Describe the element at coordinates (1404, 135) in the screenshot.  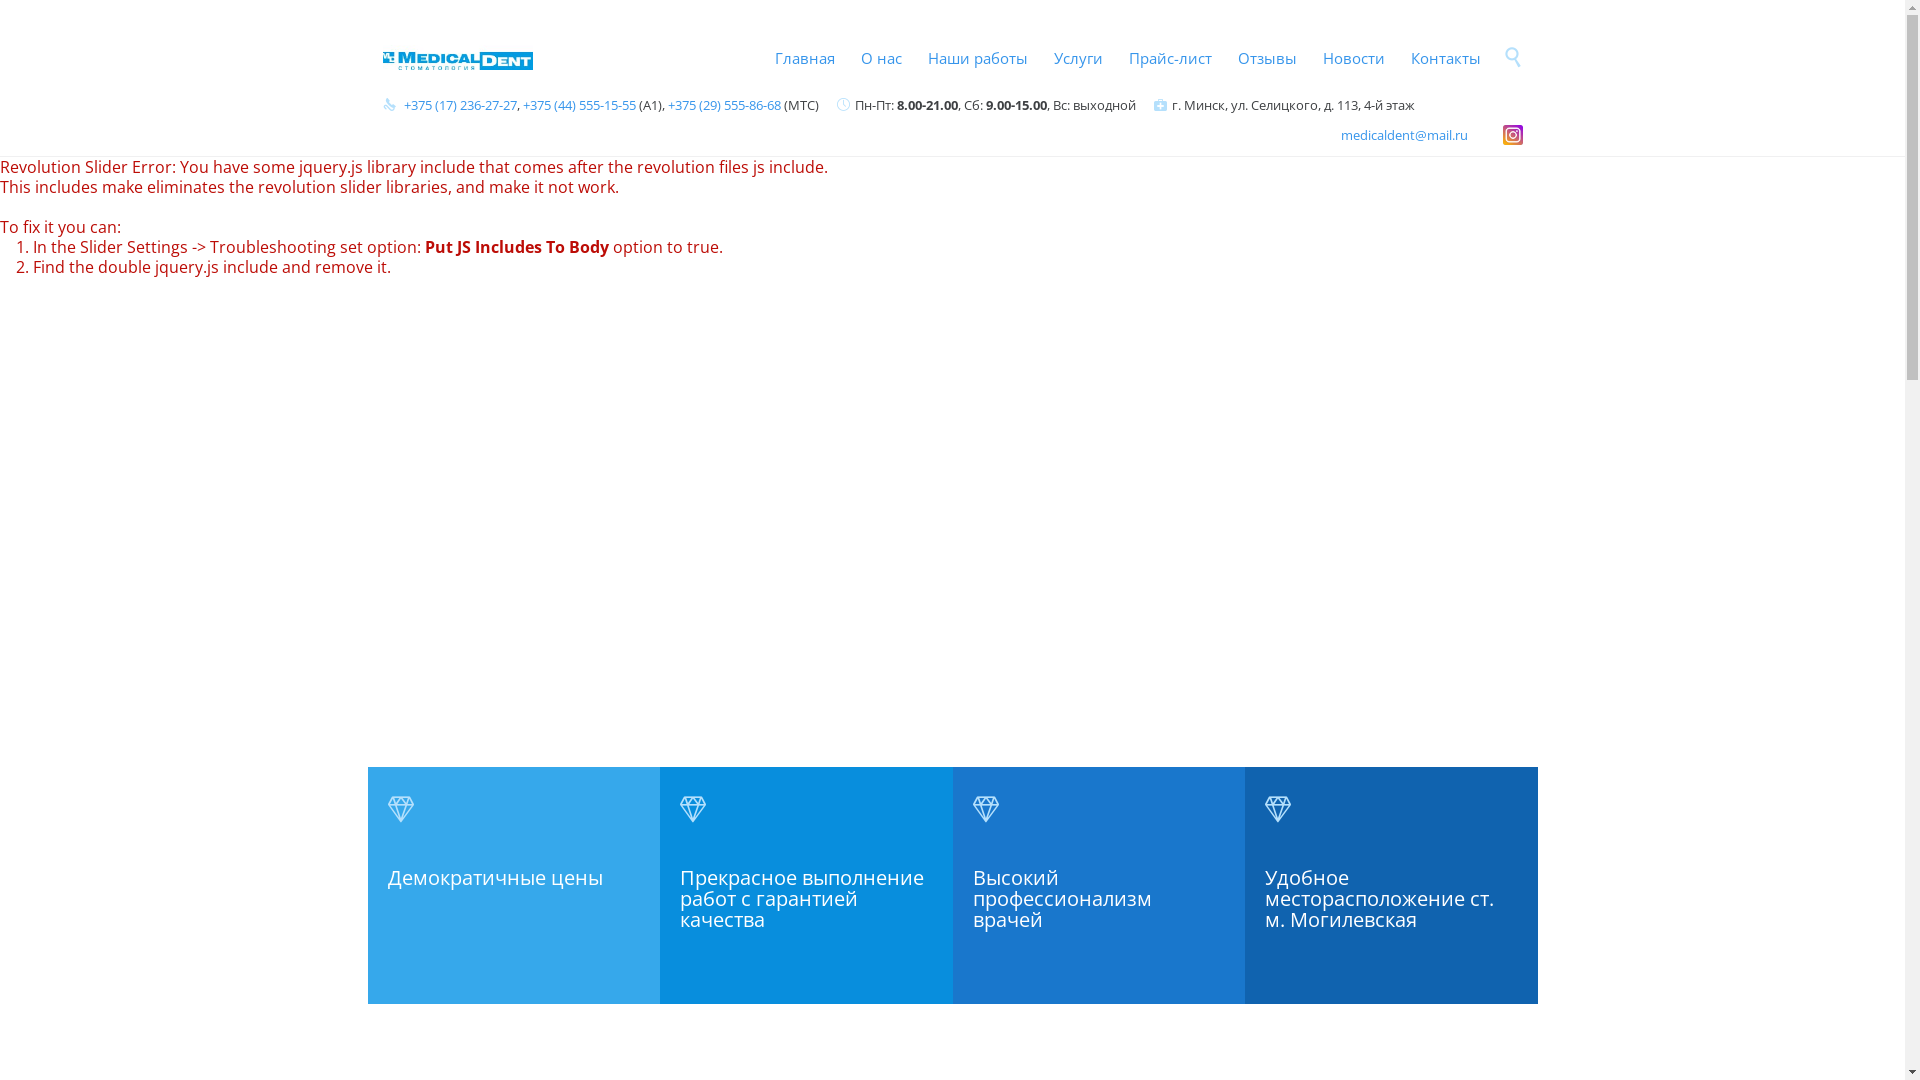
I see `medicaldent@mail.ru` at that location.